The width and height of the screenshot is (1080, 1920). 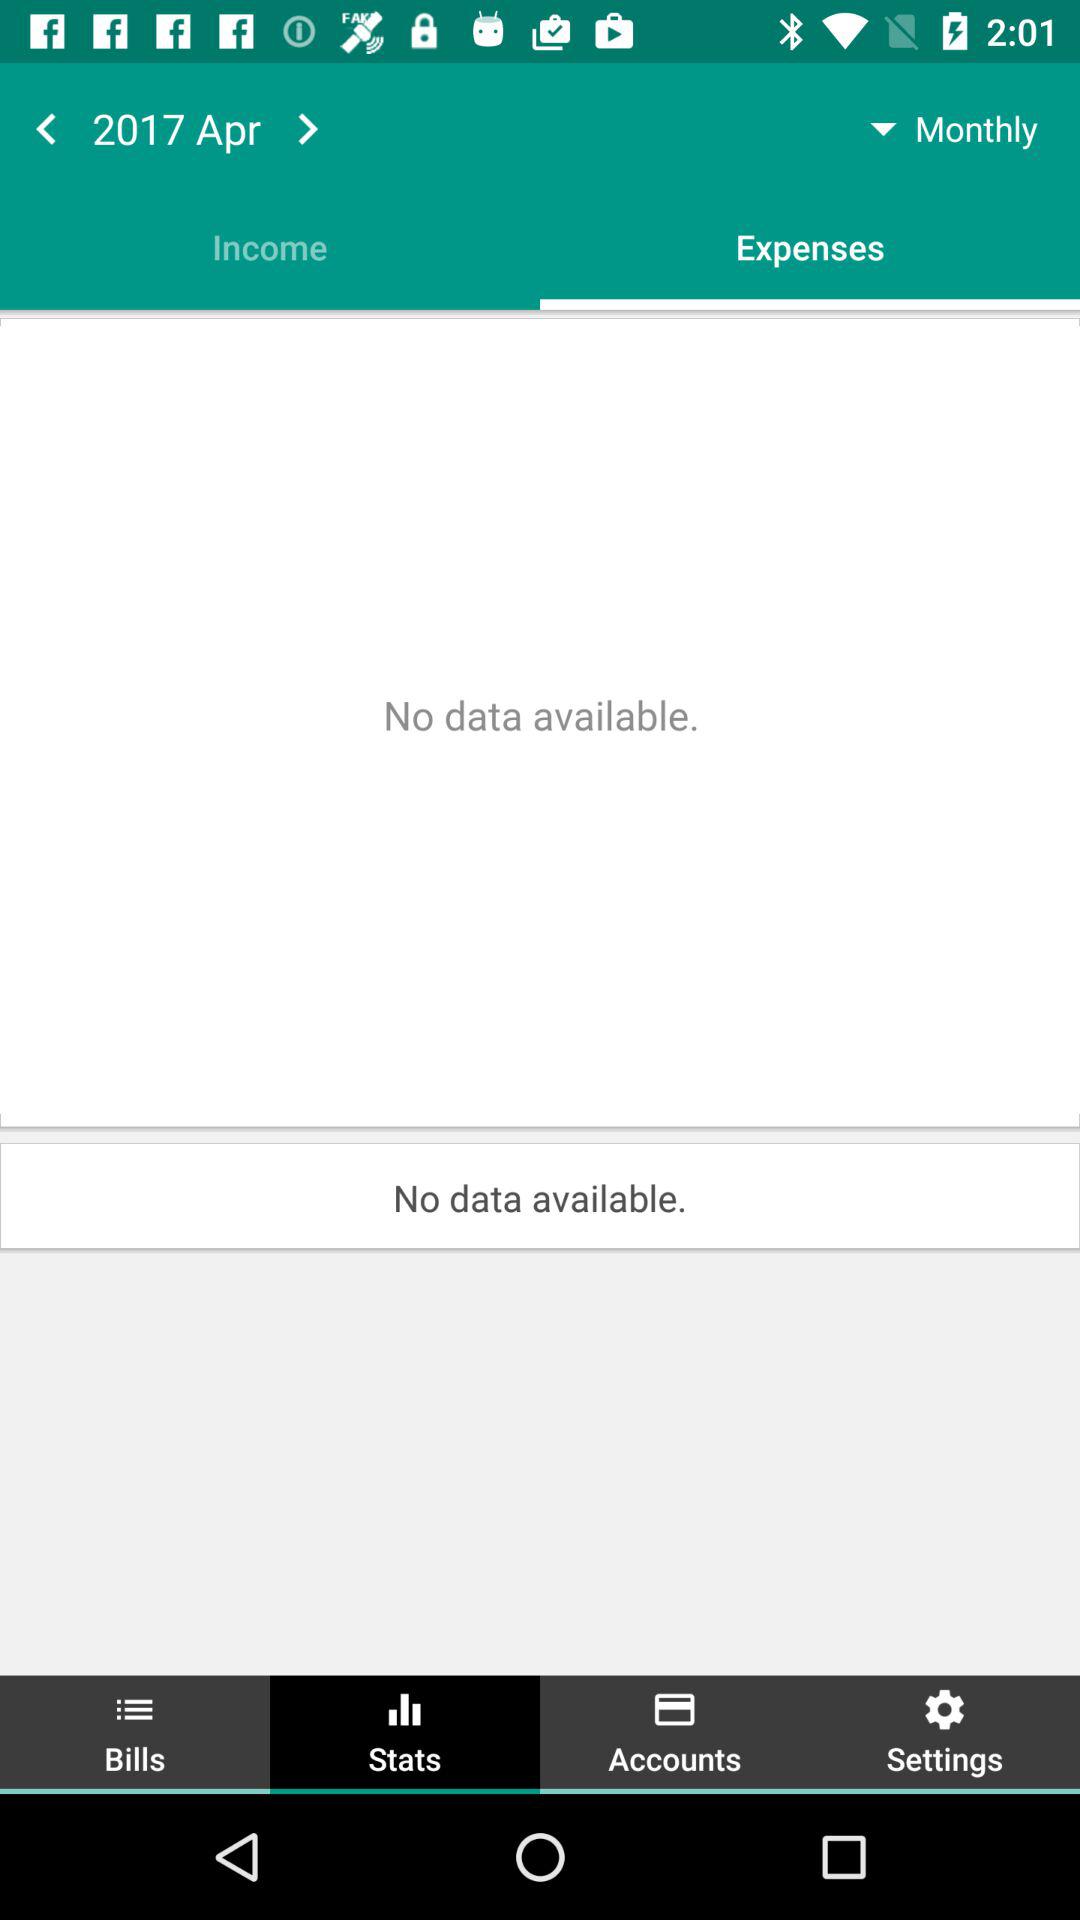 I want to click on go to previous, so click(x=46, y=128).